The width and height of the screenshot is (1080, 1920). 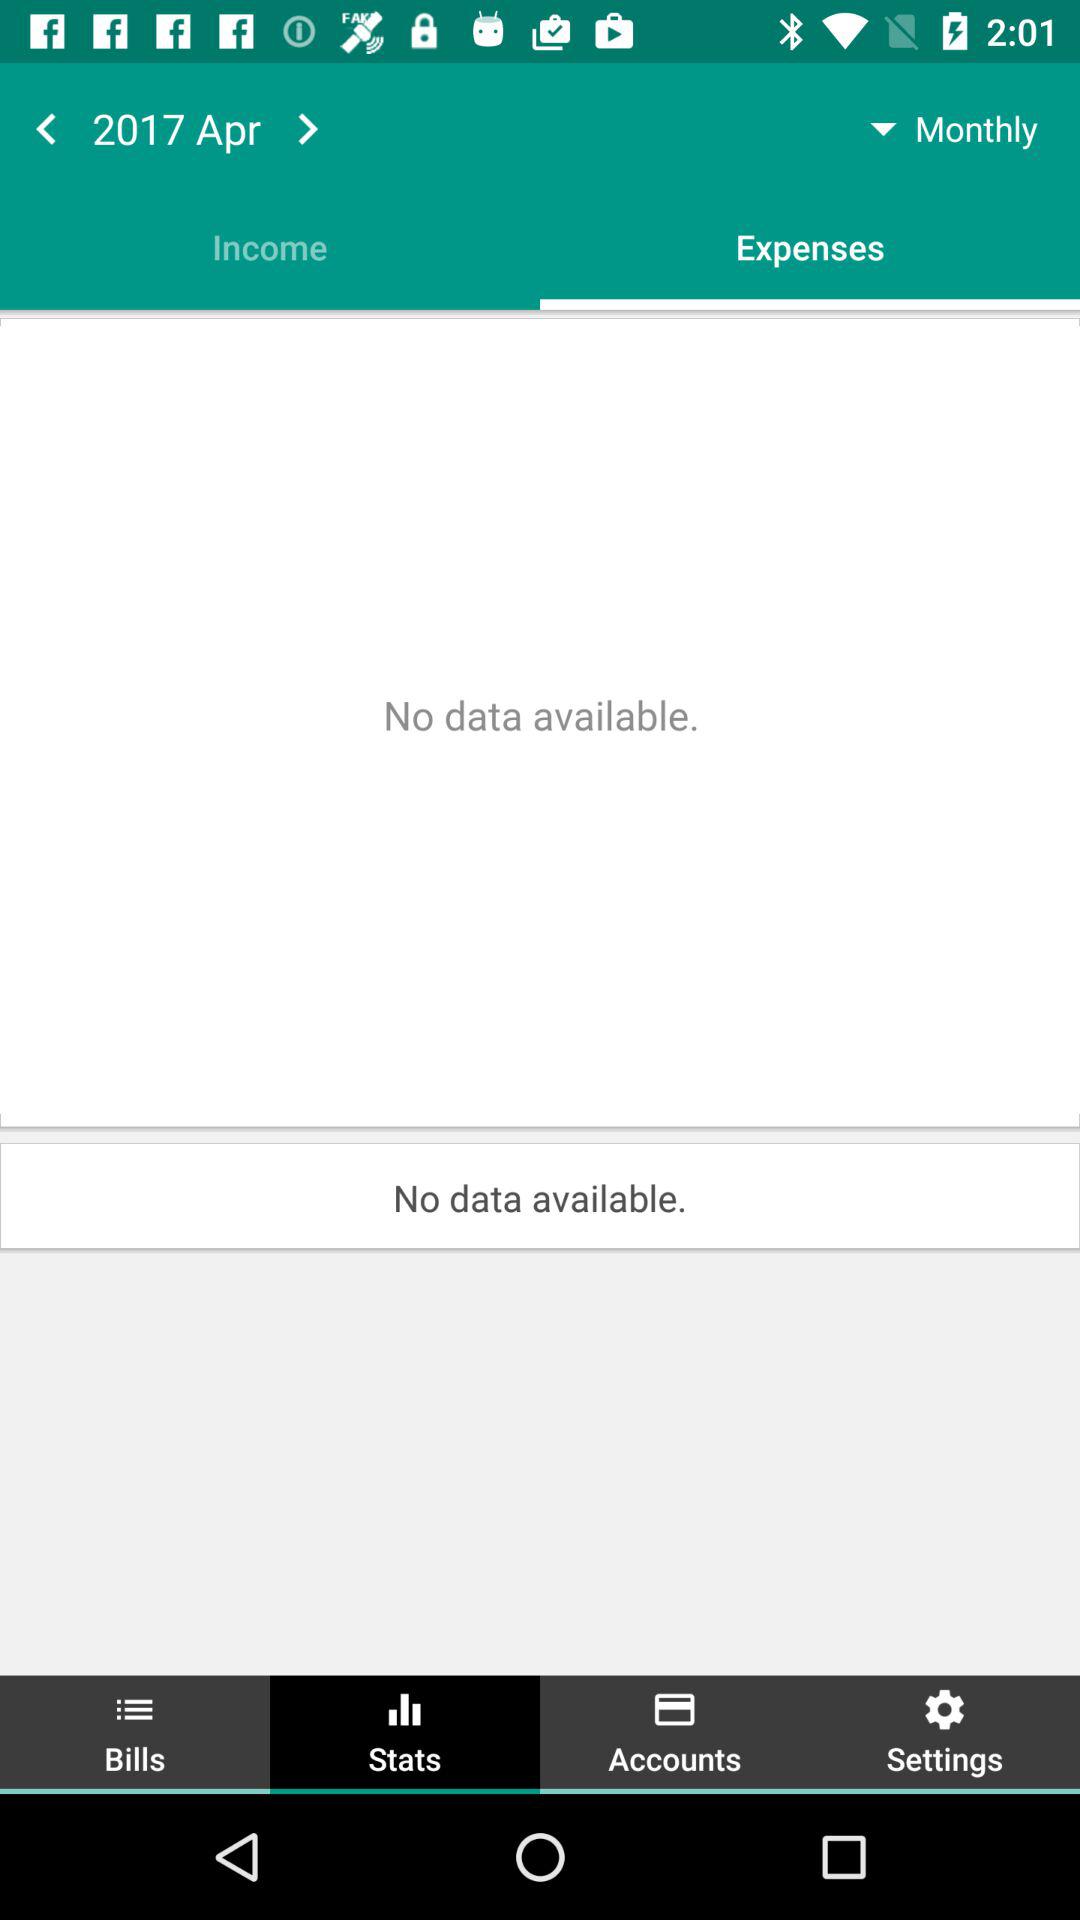 I want to click on go to previous, so click(x=46, y=128).